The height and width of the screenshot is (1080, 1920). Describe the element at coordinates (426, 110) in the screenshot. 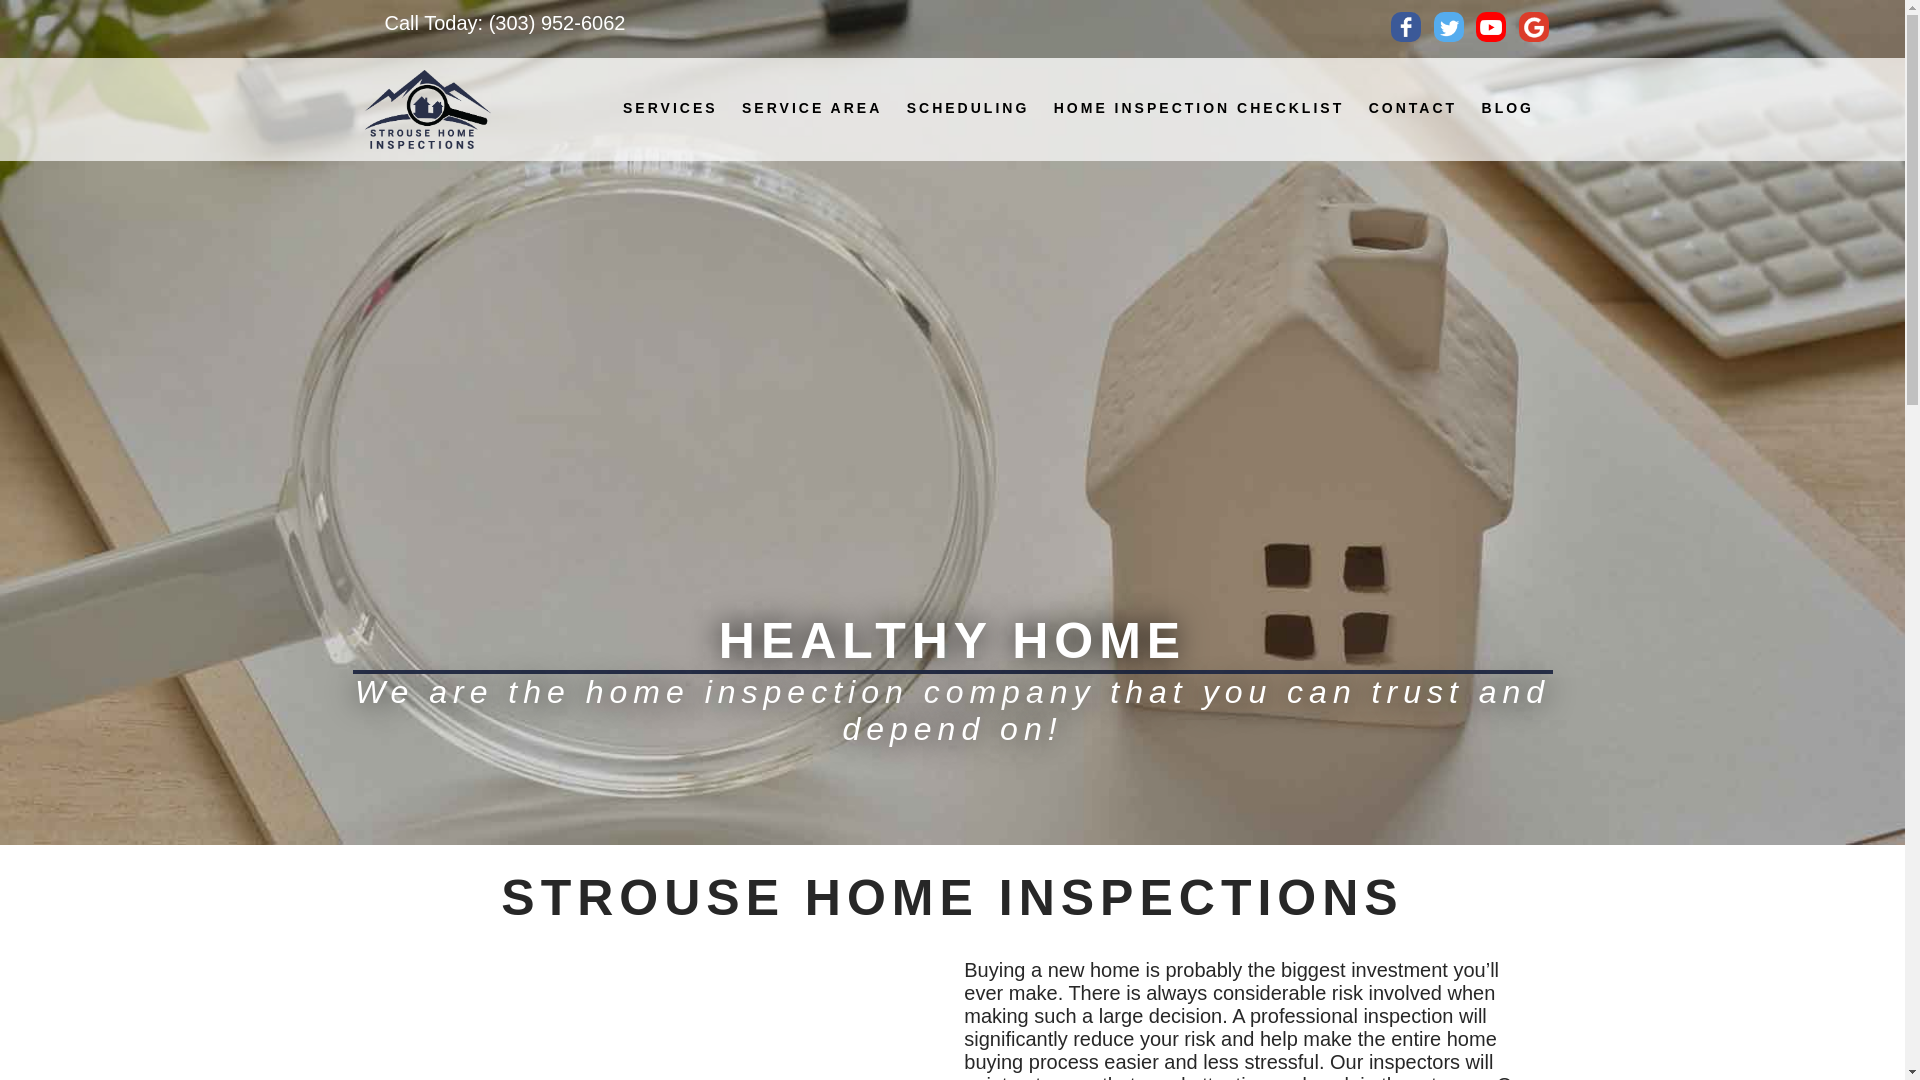

I see `Strouse Home Inspections Logo` at that location.